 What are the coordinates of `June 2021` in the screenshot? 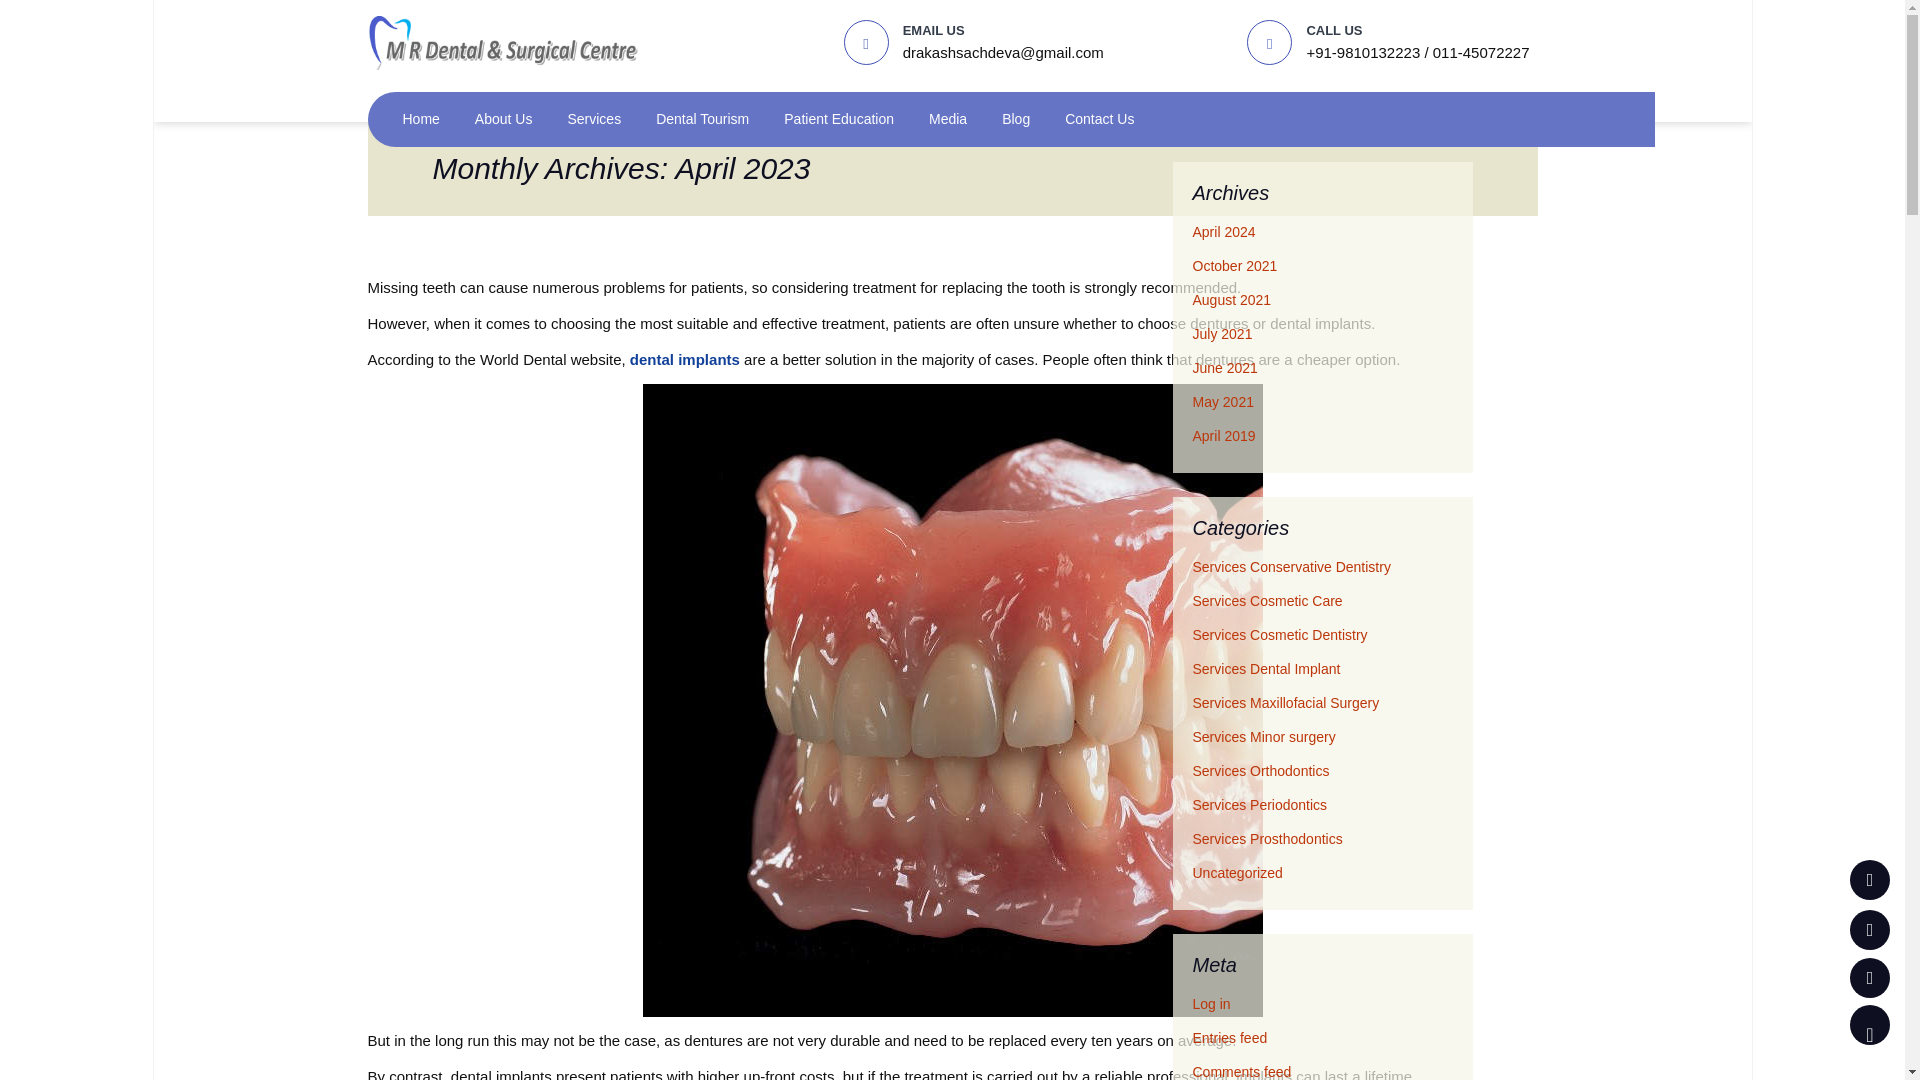 It's located at (1224, 367).